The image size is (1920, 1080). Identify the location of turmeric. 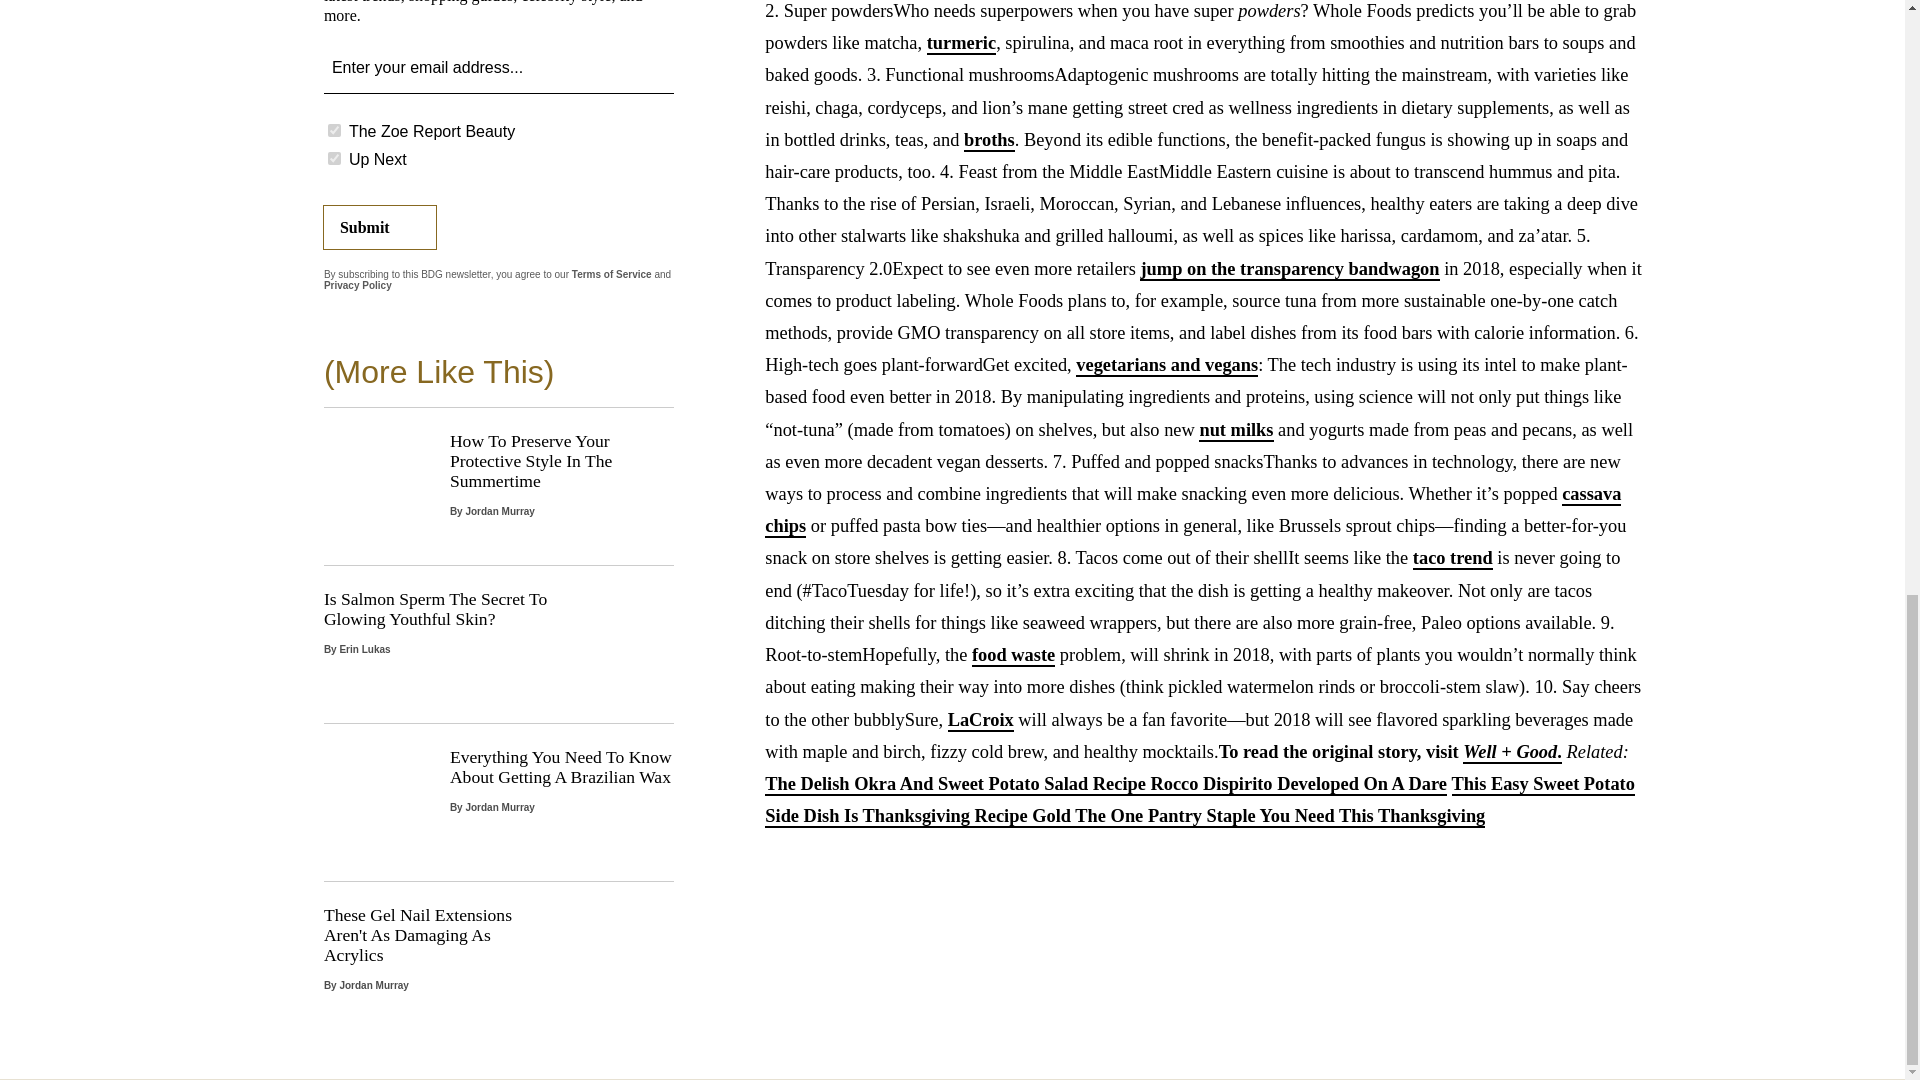
(962, 44).